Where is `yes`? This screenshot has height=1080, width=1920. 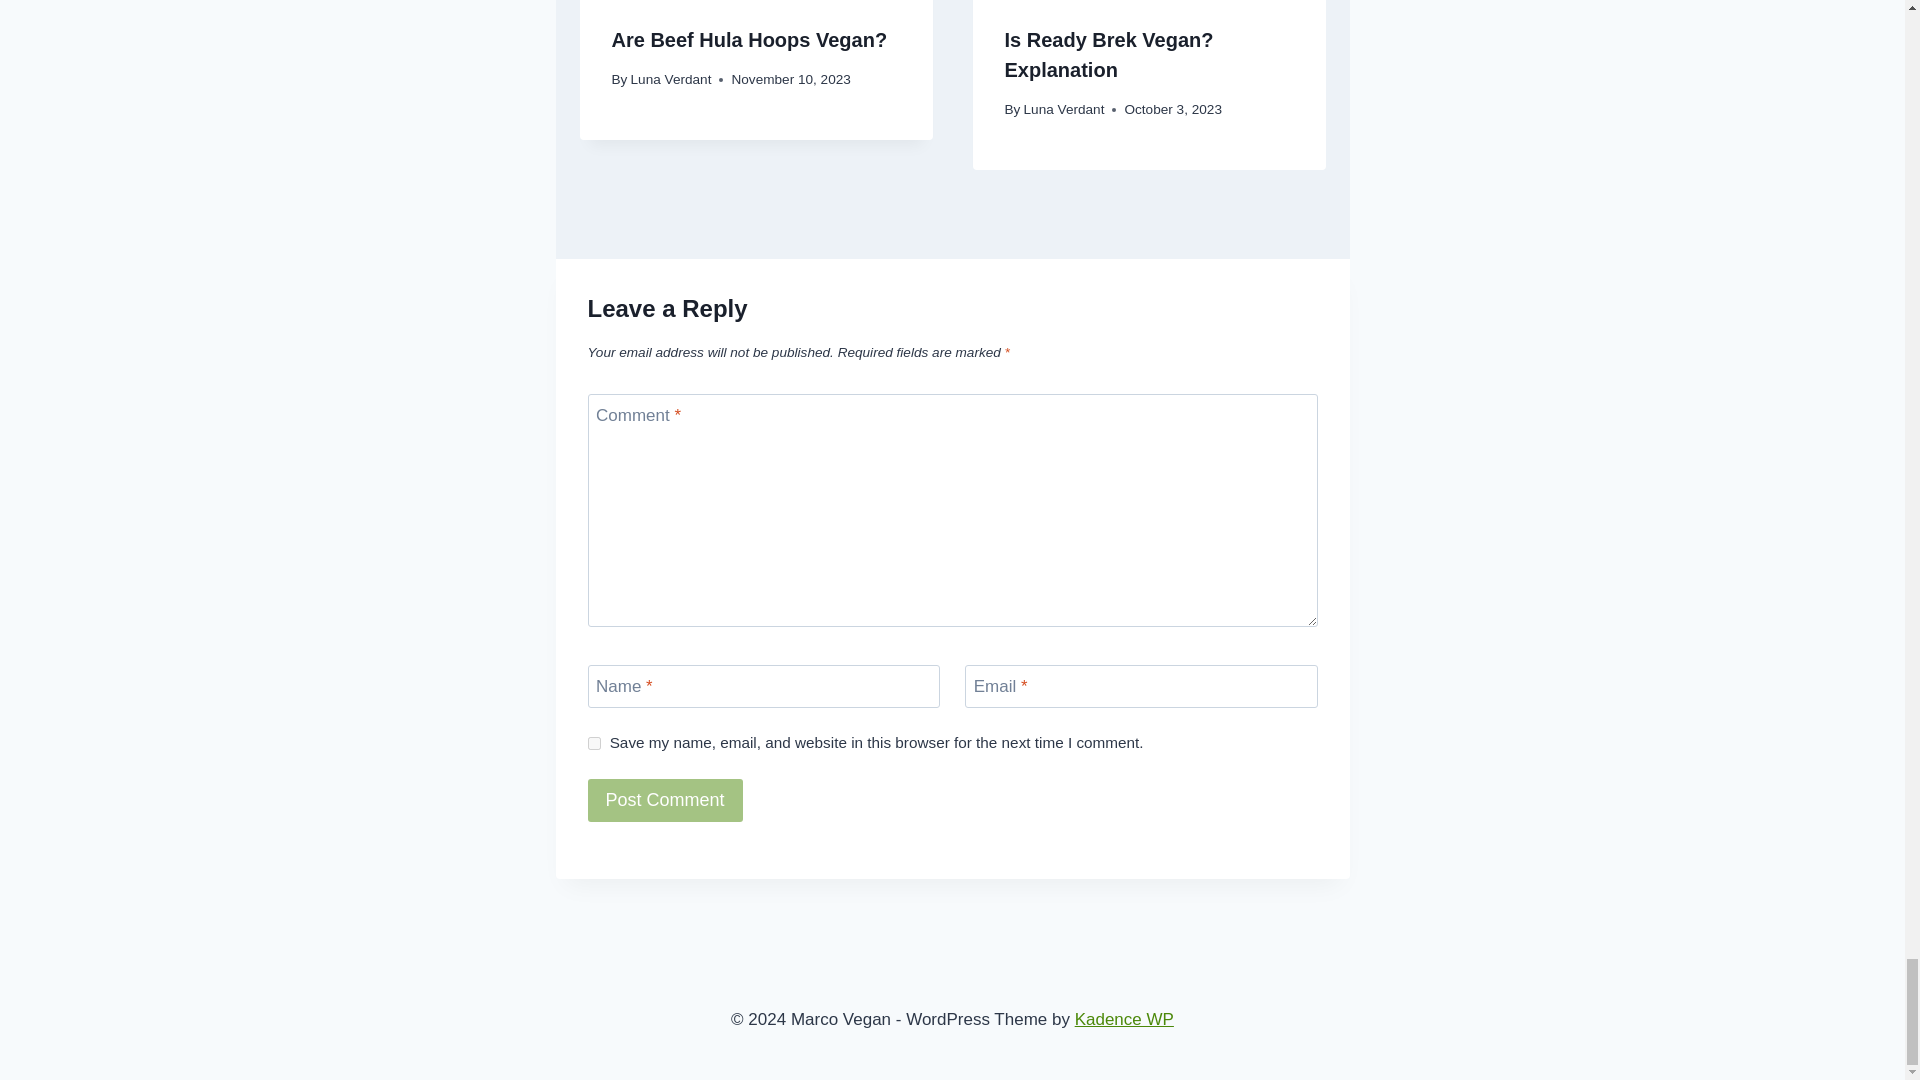 yes is located at coordinates (594, 742).